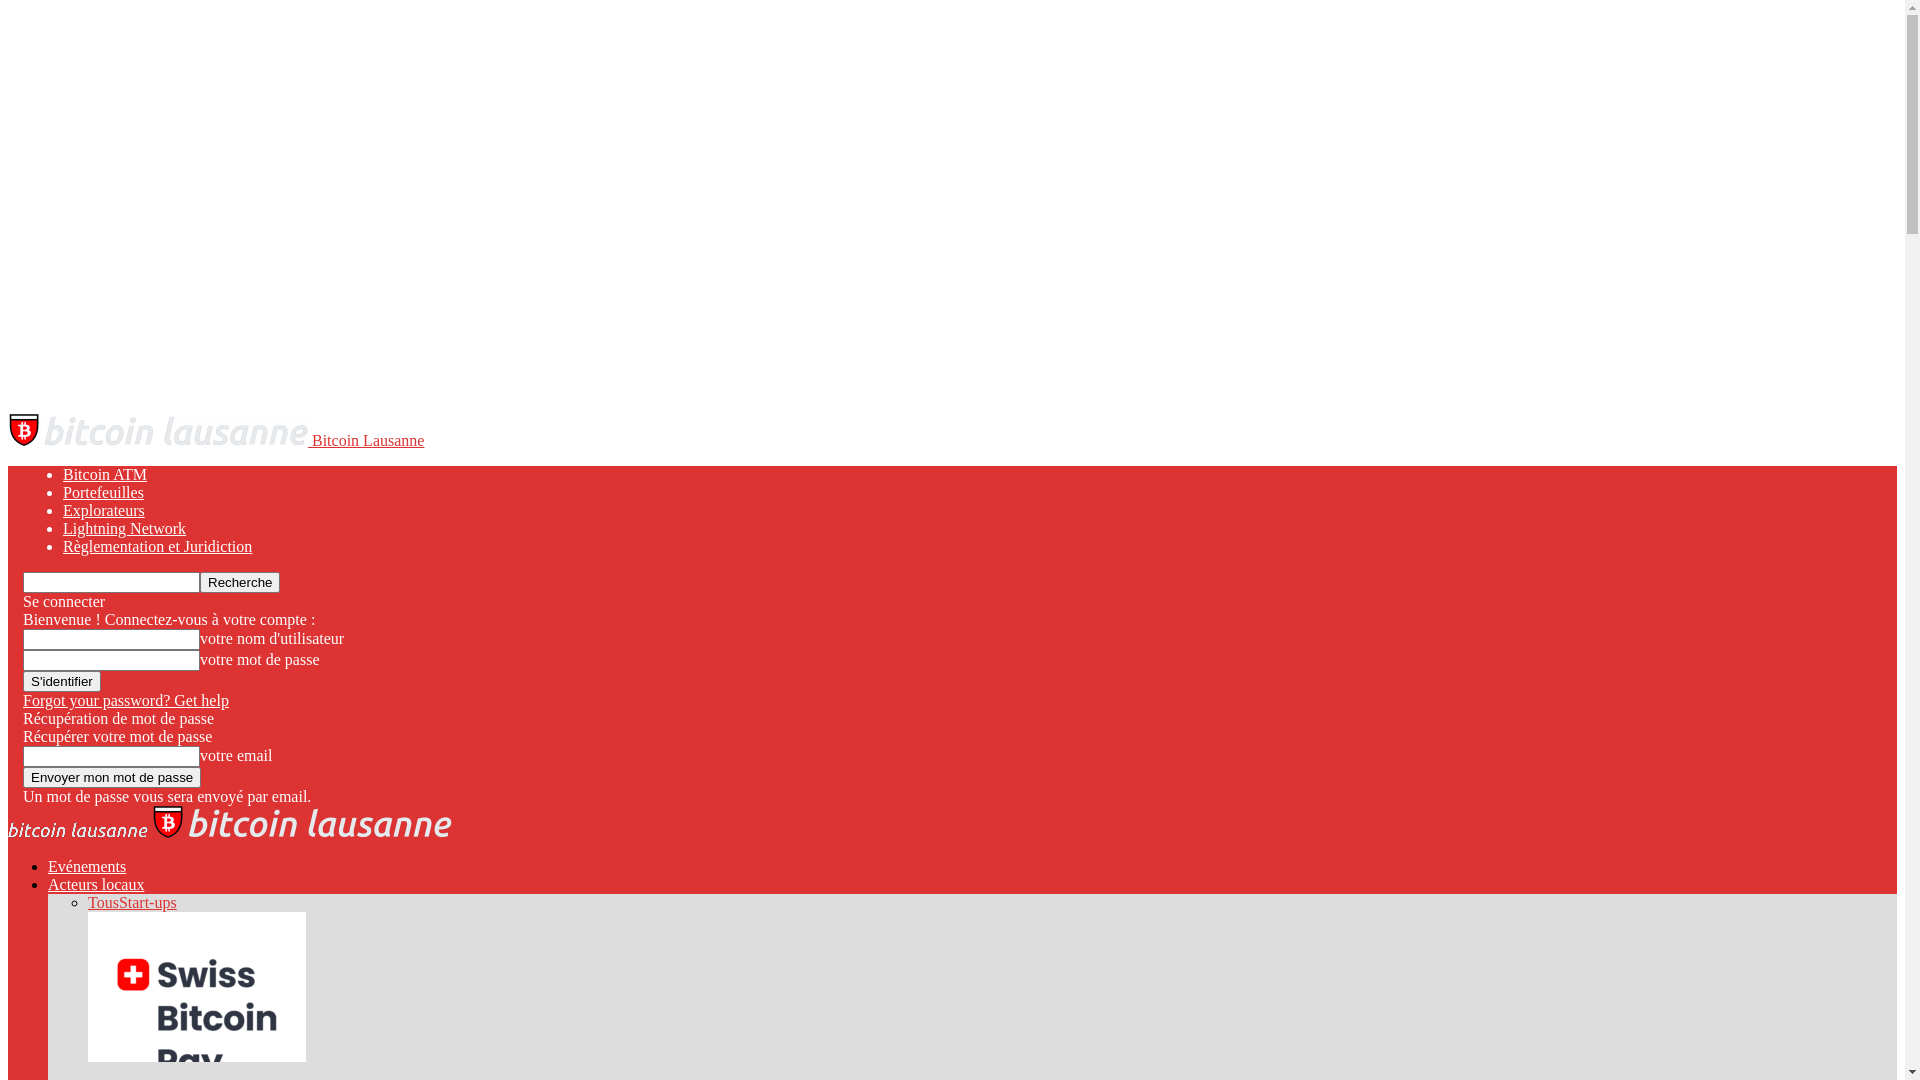 The height and width of the screenshot is (1080, 1920). Describe the element at coordinates (126, 700) in the screenshot. I see `Forgot your password? Get help` at that location.